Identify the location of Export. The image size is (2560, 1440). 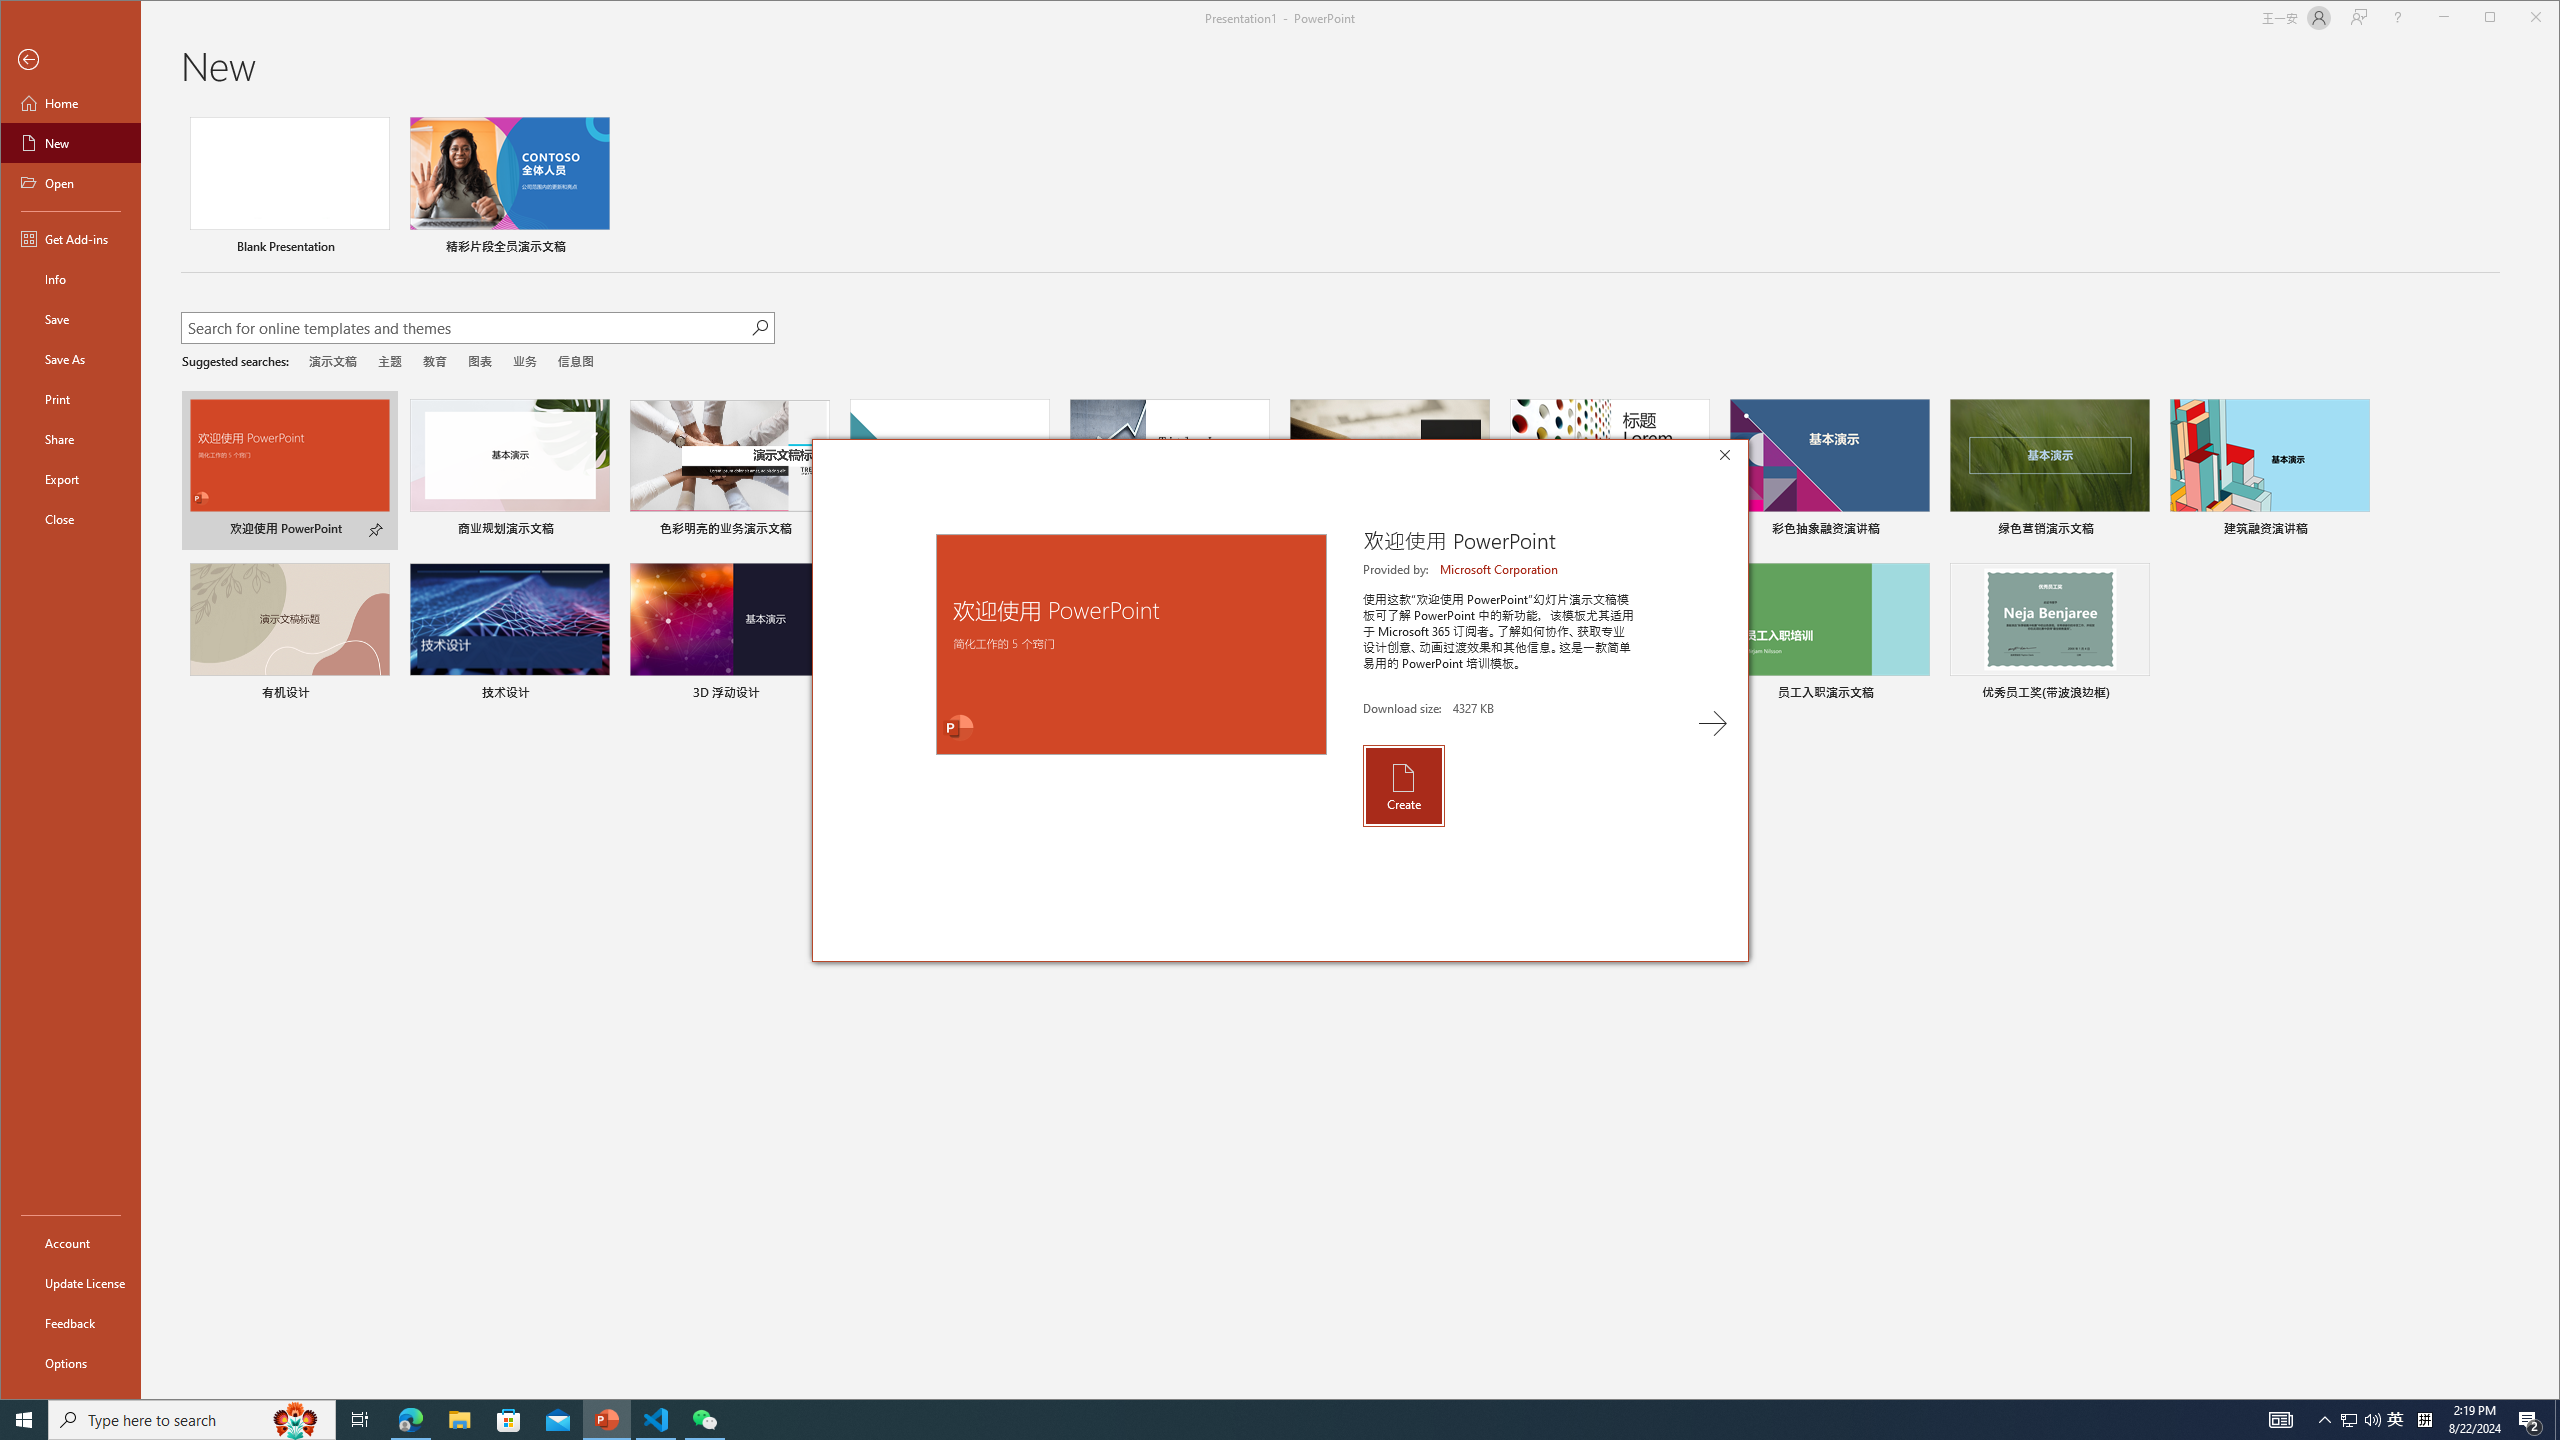
(70, 479).